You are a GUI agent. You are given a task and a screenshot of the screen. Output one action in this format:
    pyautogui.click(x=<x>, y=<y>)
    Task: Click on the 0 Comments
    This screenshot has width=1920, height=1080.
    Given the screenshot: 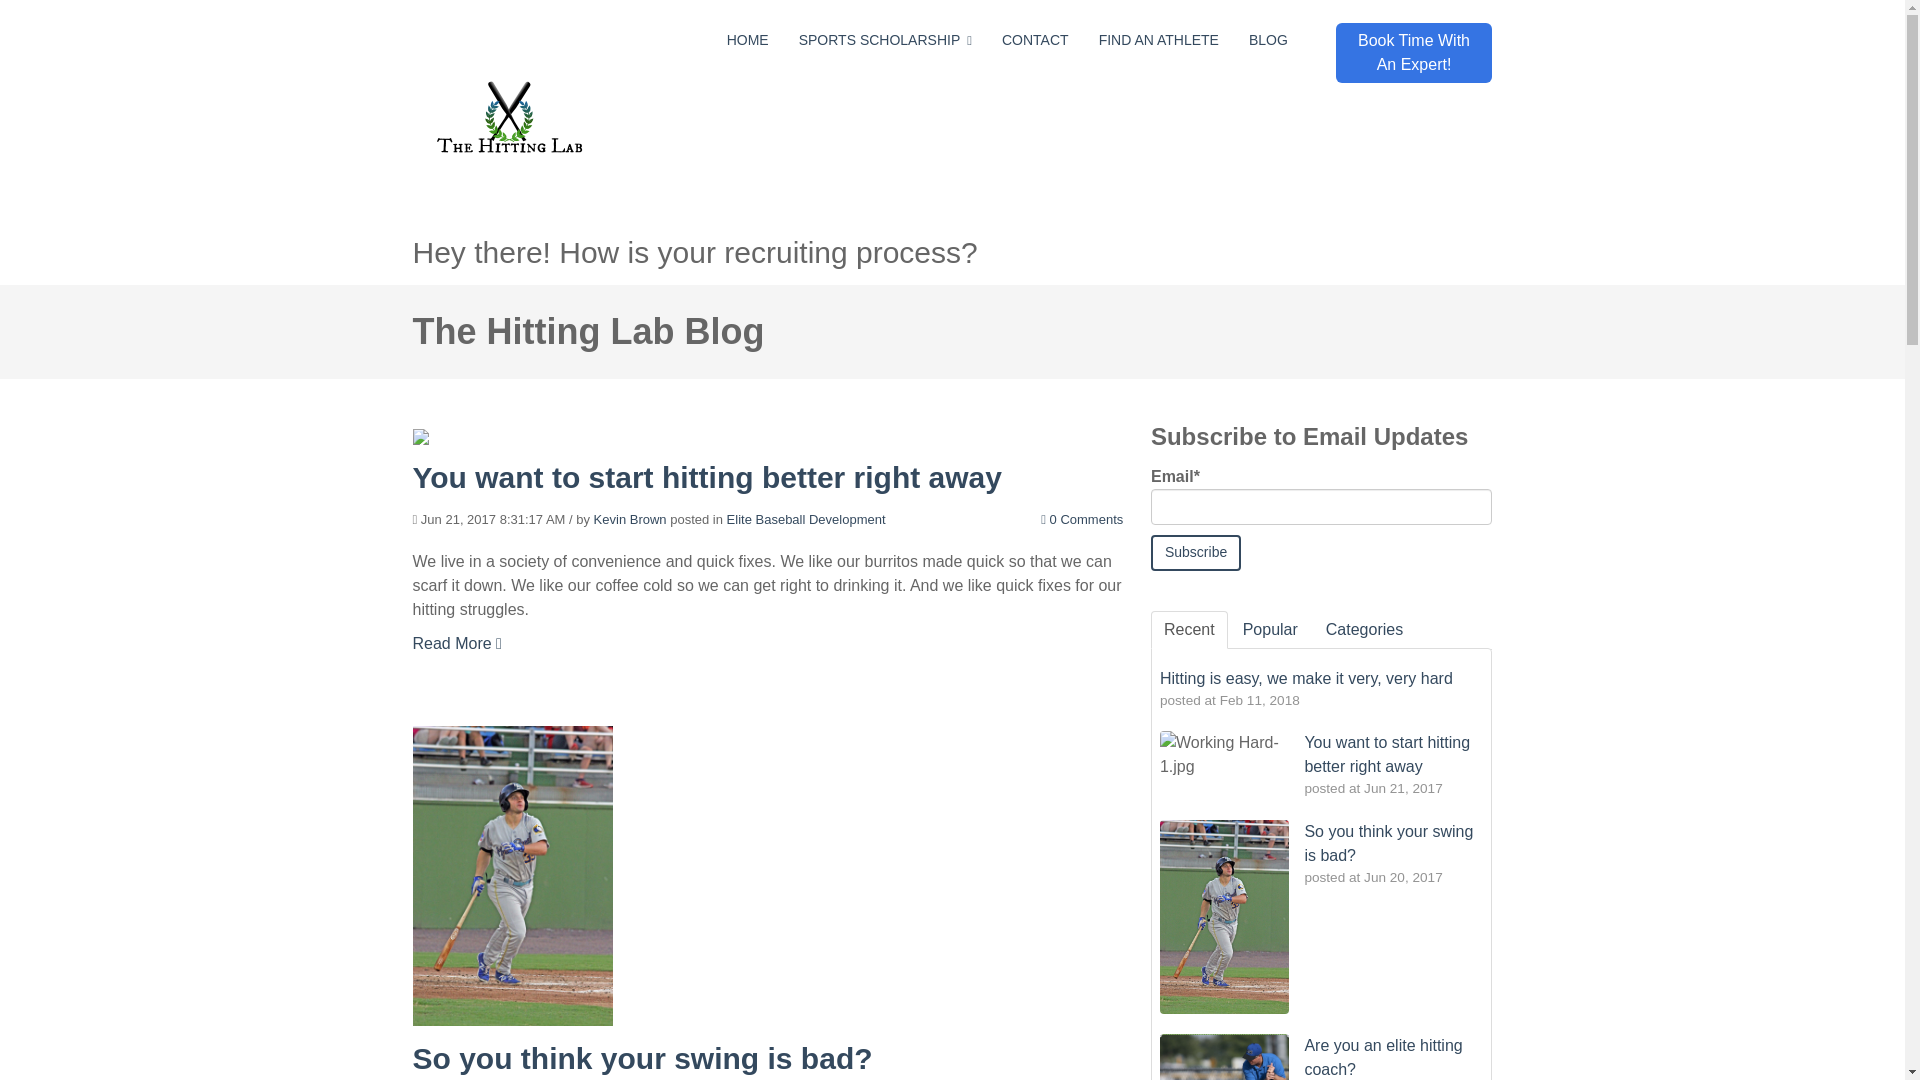 What is the action you would take?
    pyautogui.click(x=1082, y=519)
    